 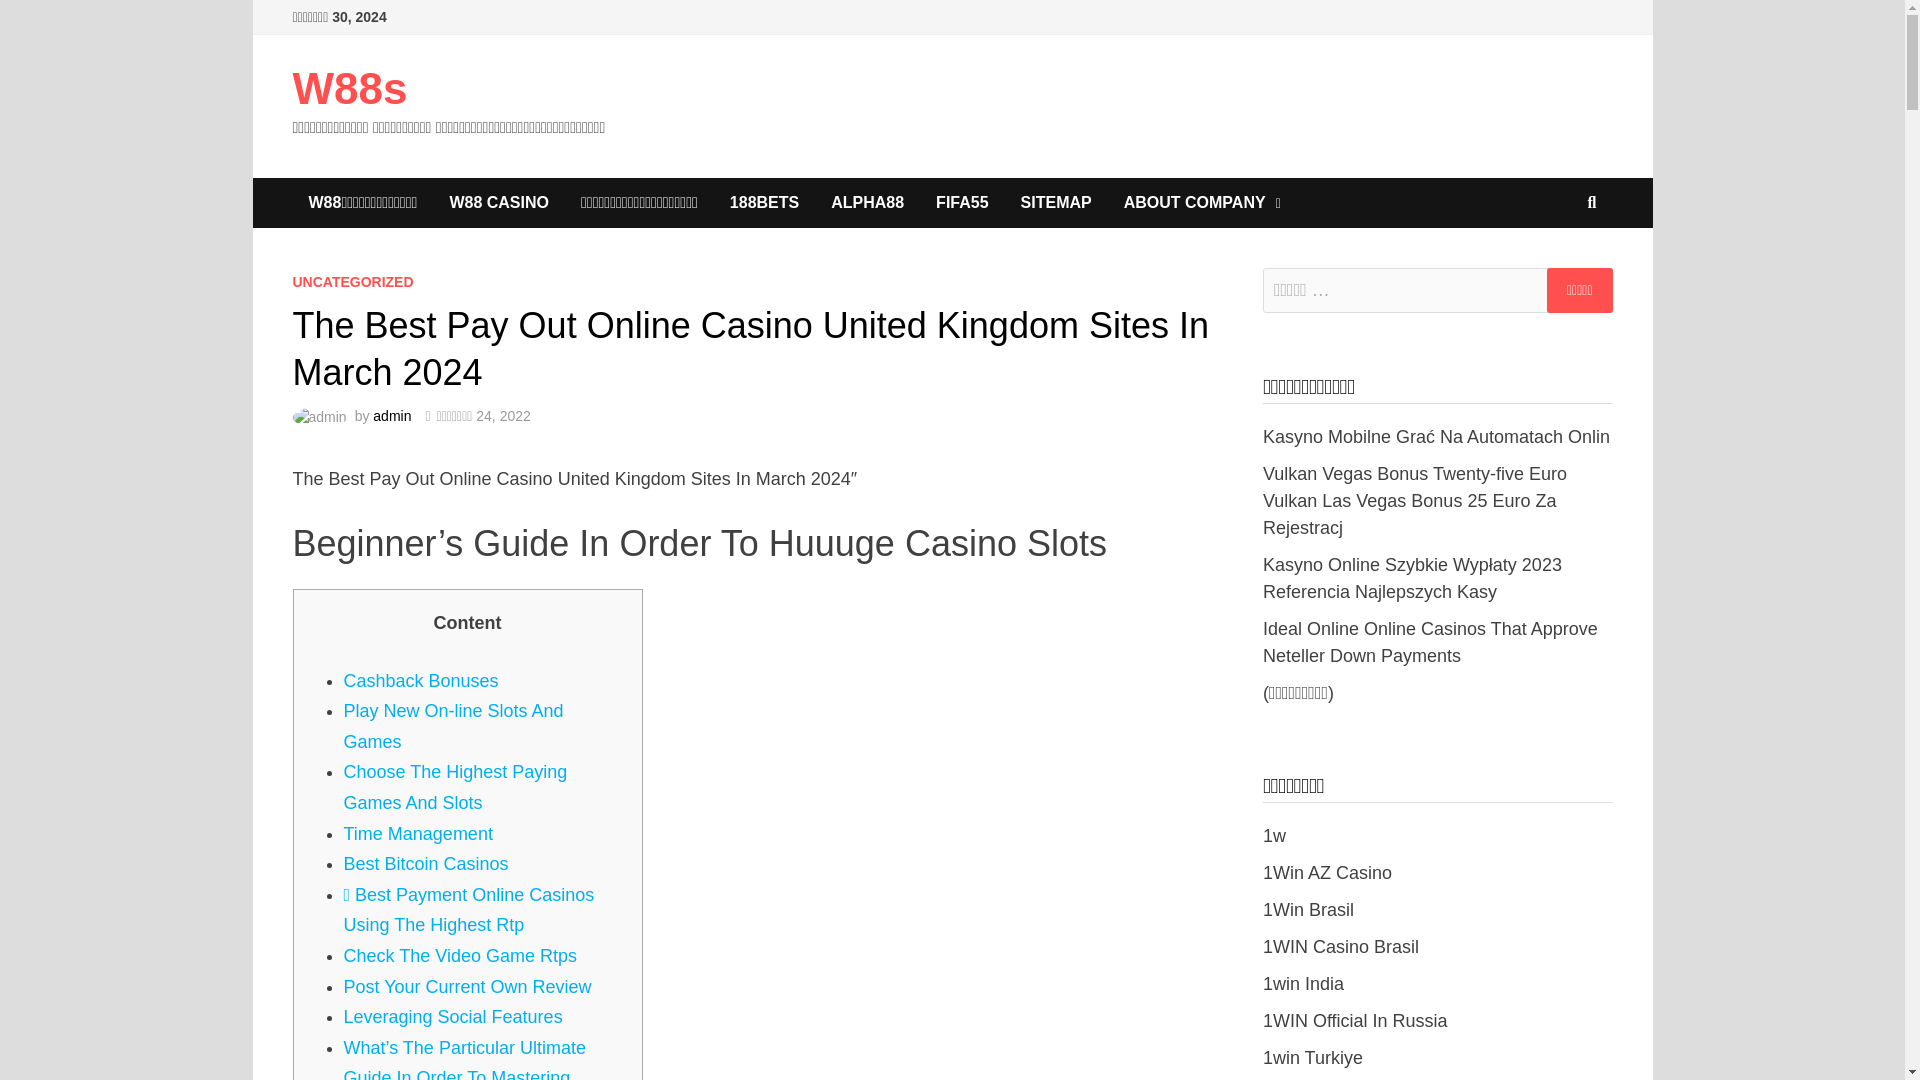 What do you see at coordinates (764, 202) in the screenshot?
I see `188BETS` at bounding box center [764, 202].